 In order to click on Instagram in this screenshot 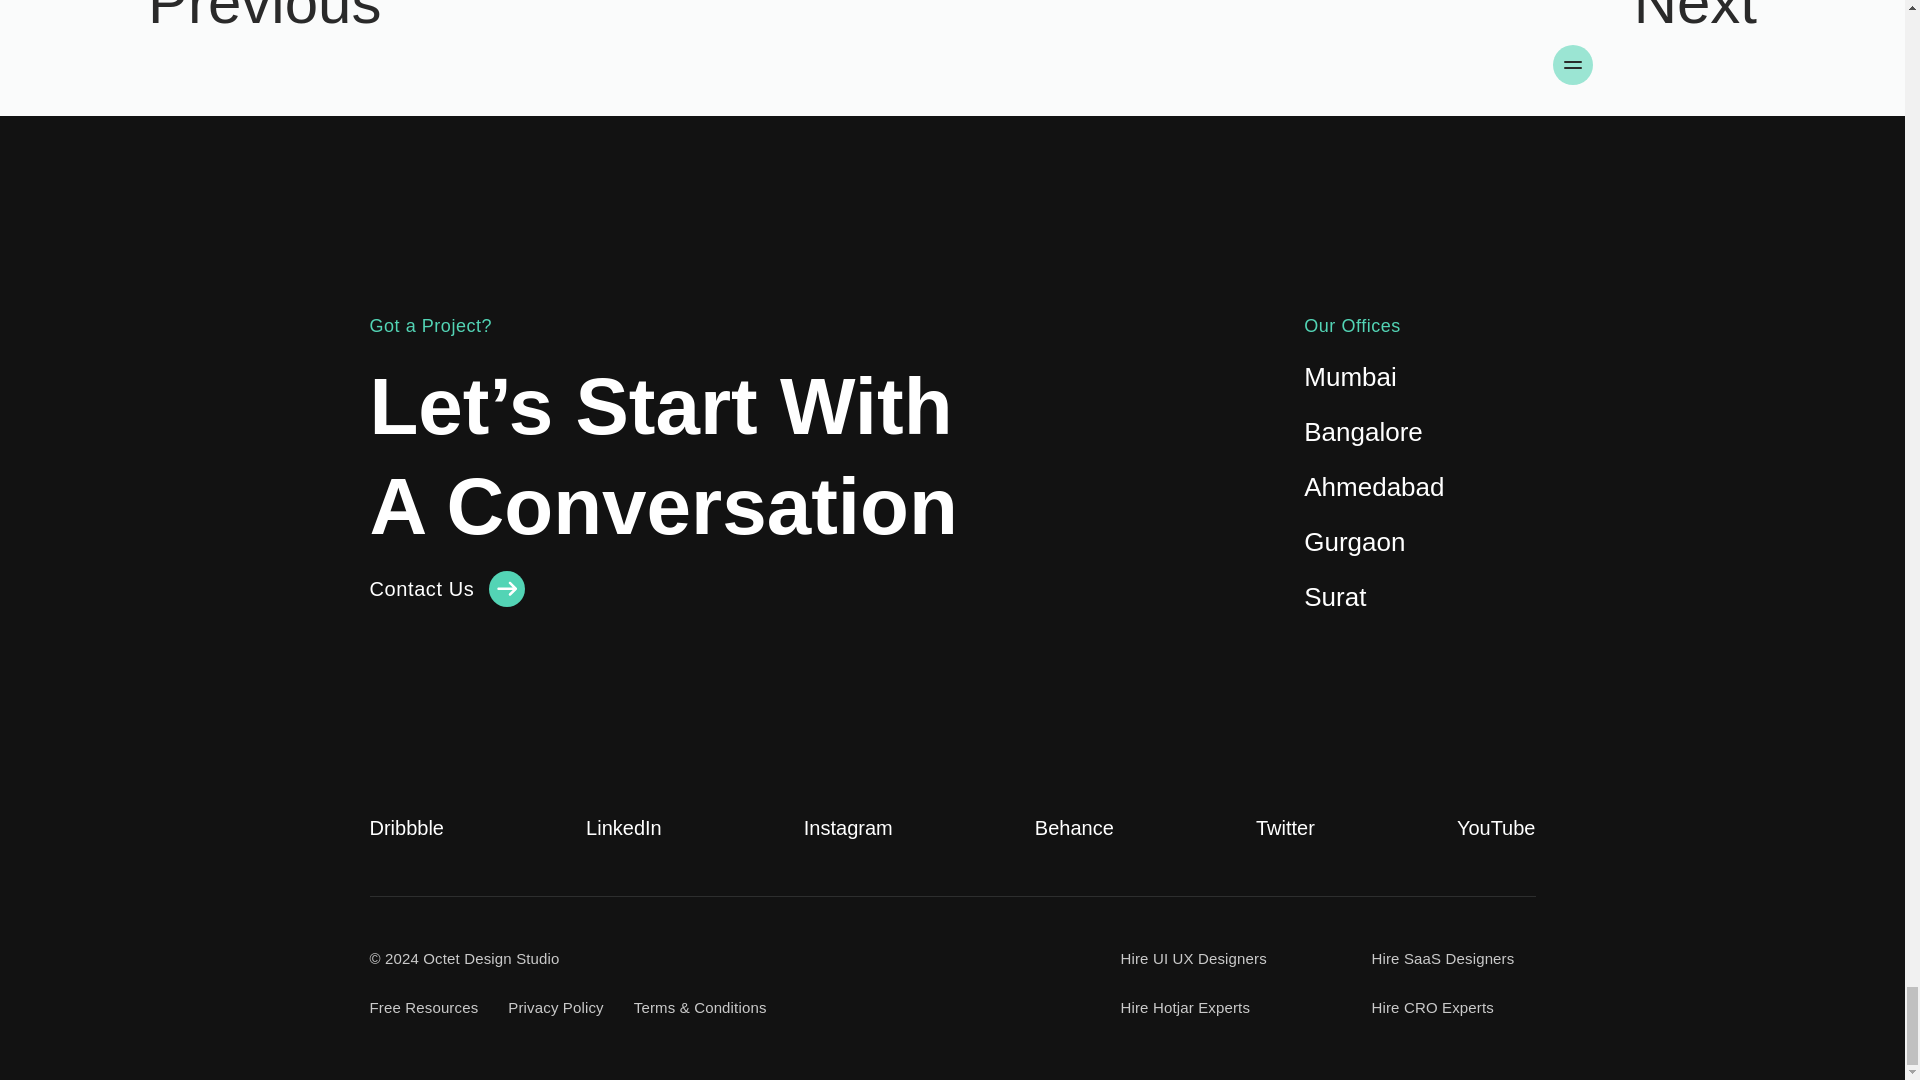, I will do `click(848, 828)`.